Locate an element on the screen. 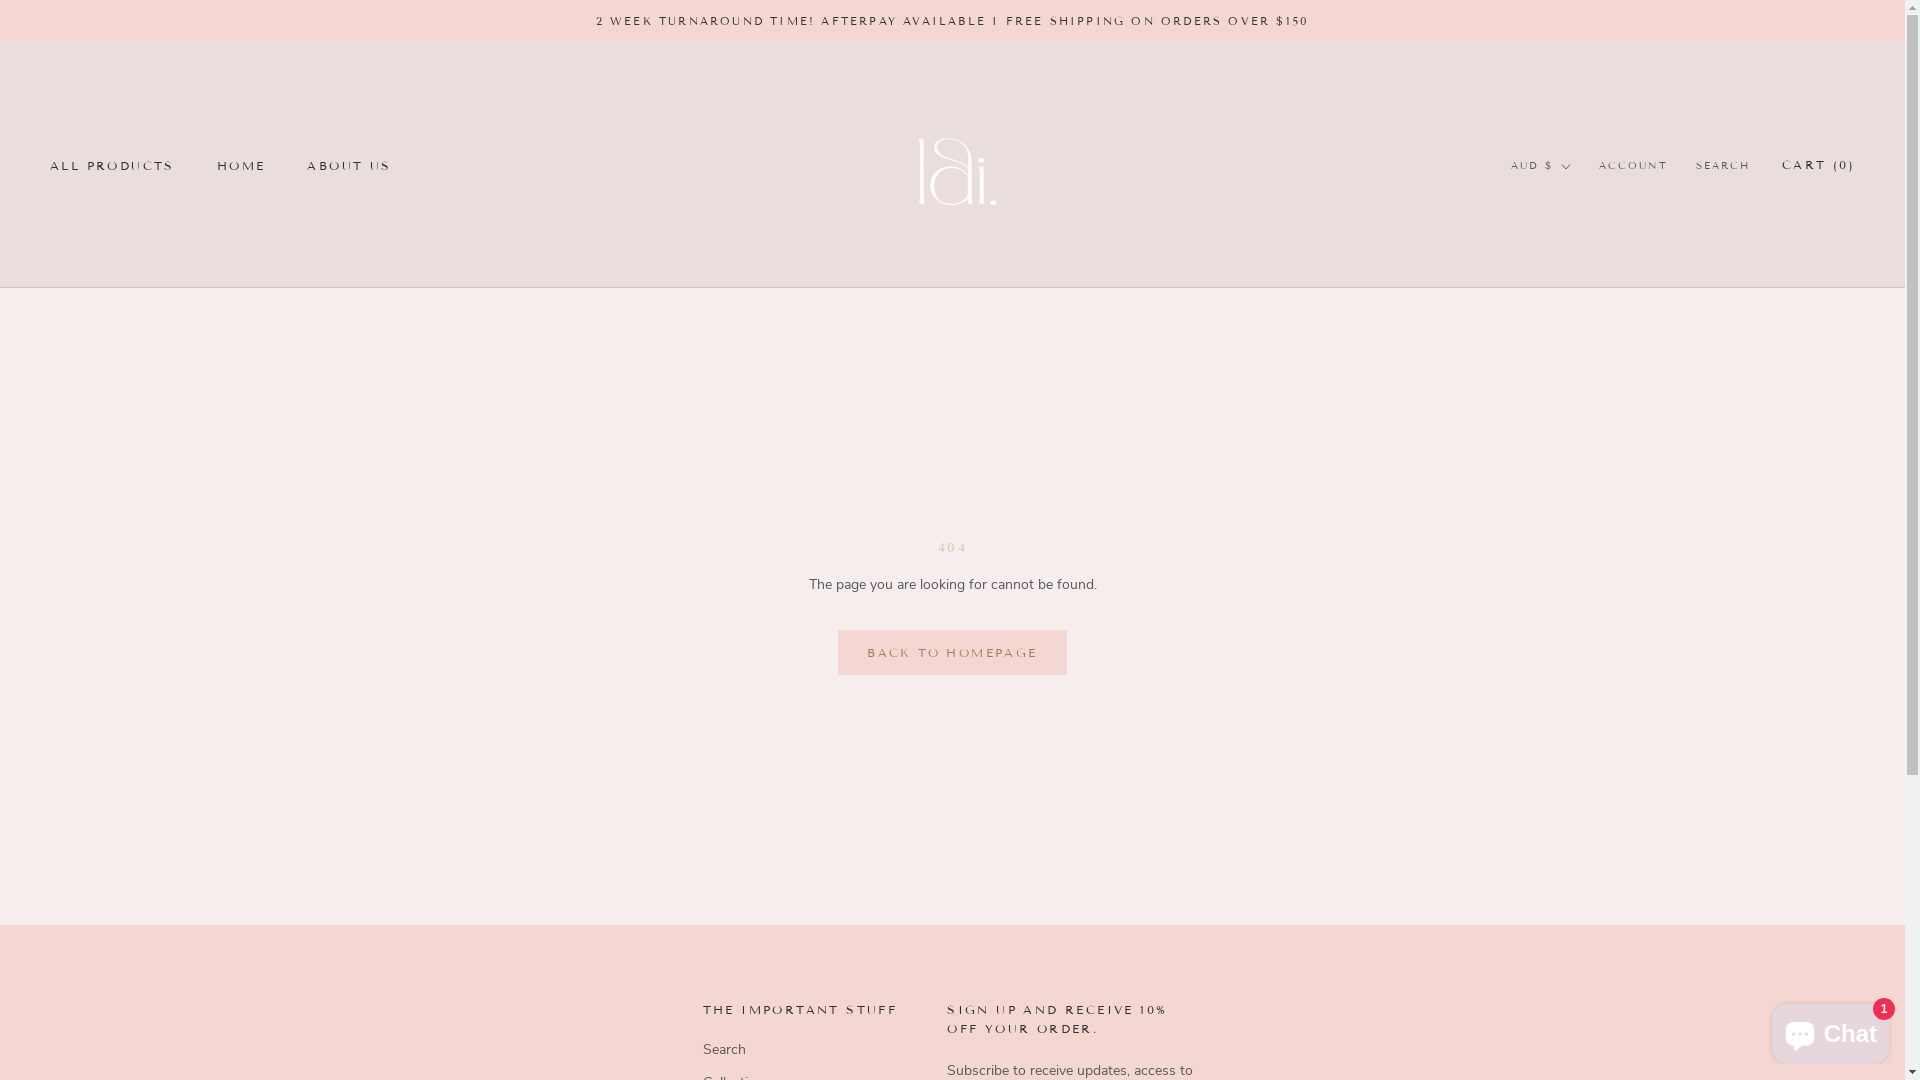 This screenshot has height=1080, width=1920. ACCOUNT is located at coordinates (1634, 166).